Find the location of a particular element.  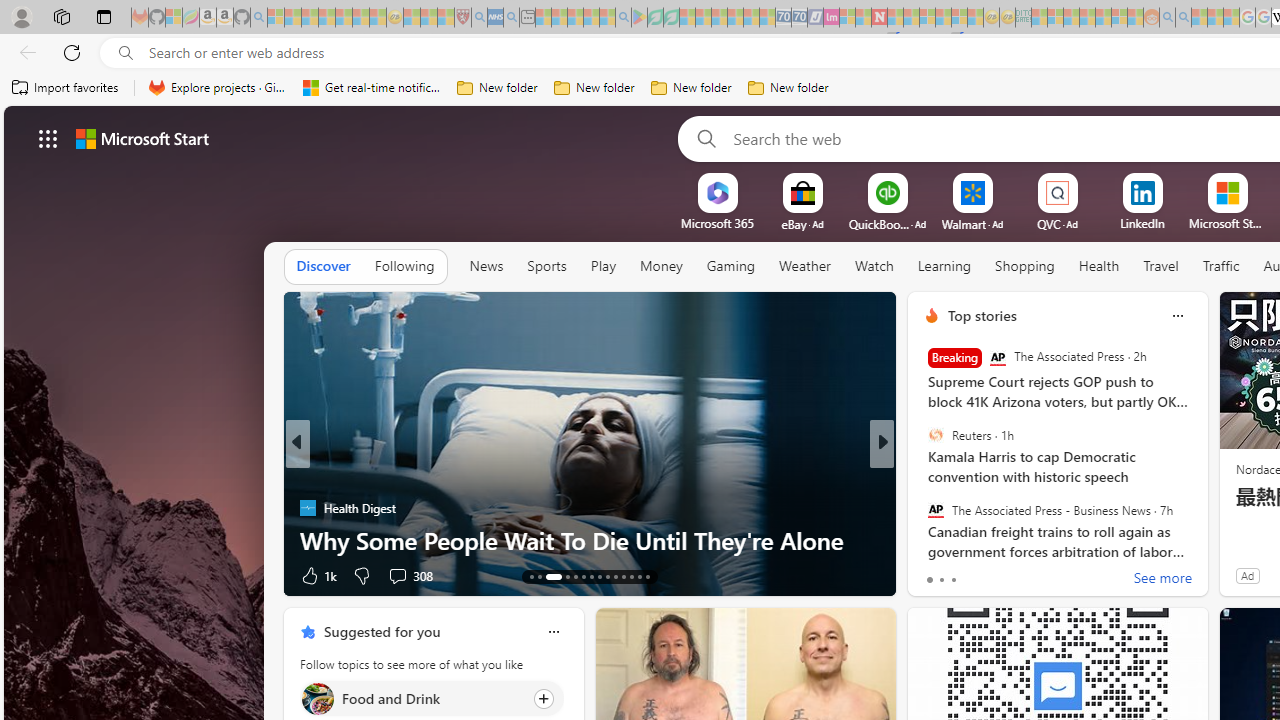

View comments 81 Comment is located at coordinates (1020, 576).